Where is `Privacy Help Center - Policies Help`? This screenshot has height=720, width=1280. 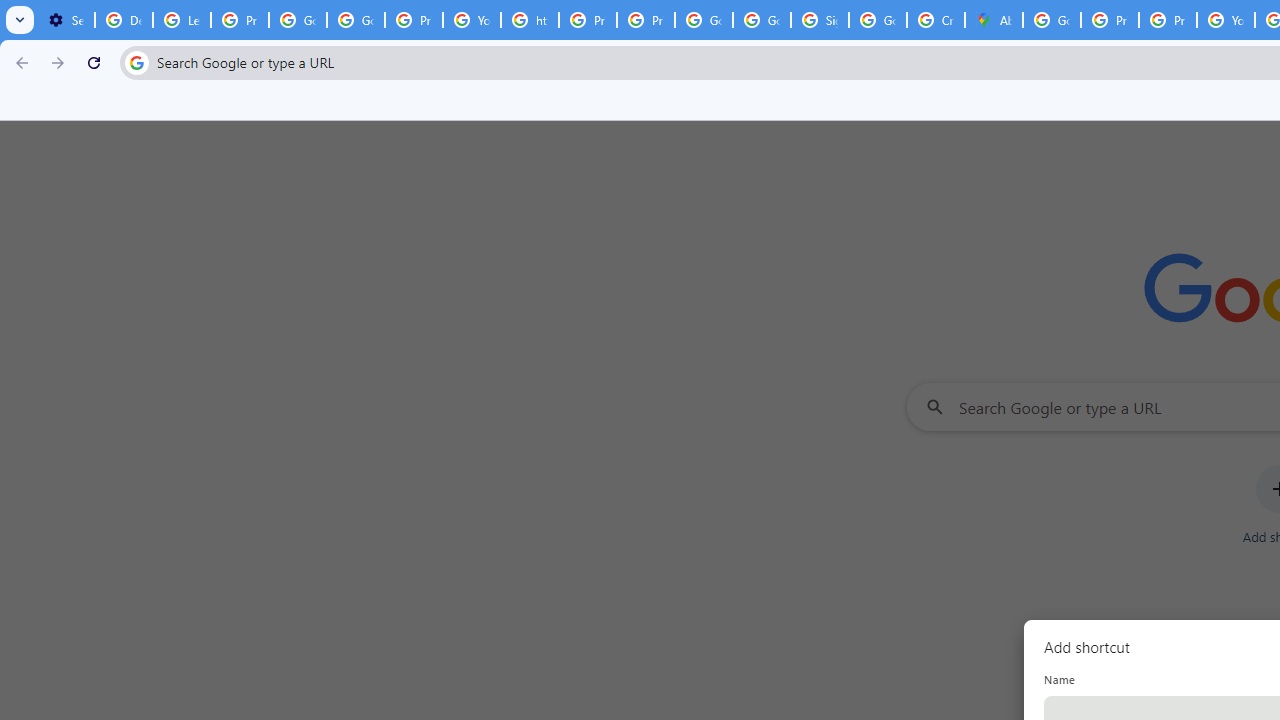
Privacy Help Center - Policies Help is located at coordinates (588, 20).